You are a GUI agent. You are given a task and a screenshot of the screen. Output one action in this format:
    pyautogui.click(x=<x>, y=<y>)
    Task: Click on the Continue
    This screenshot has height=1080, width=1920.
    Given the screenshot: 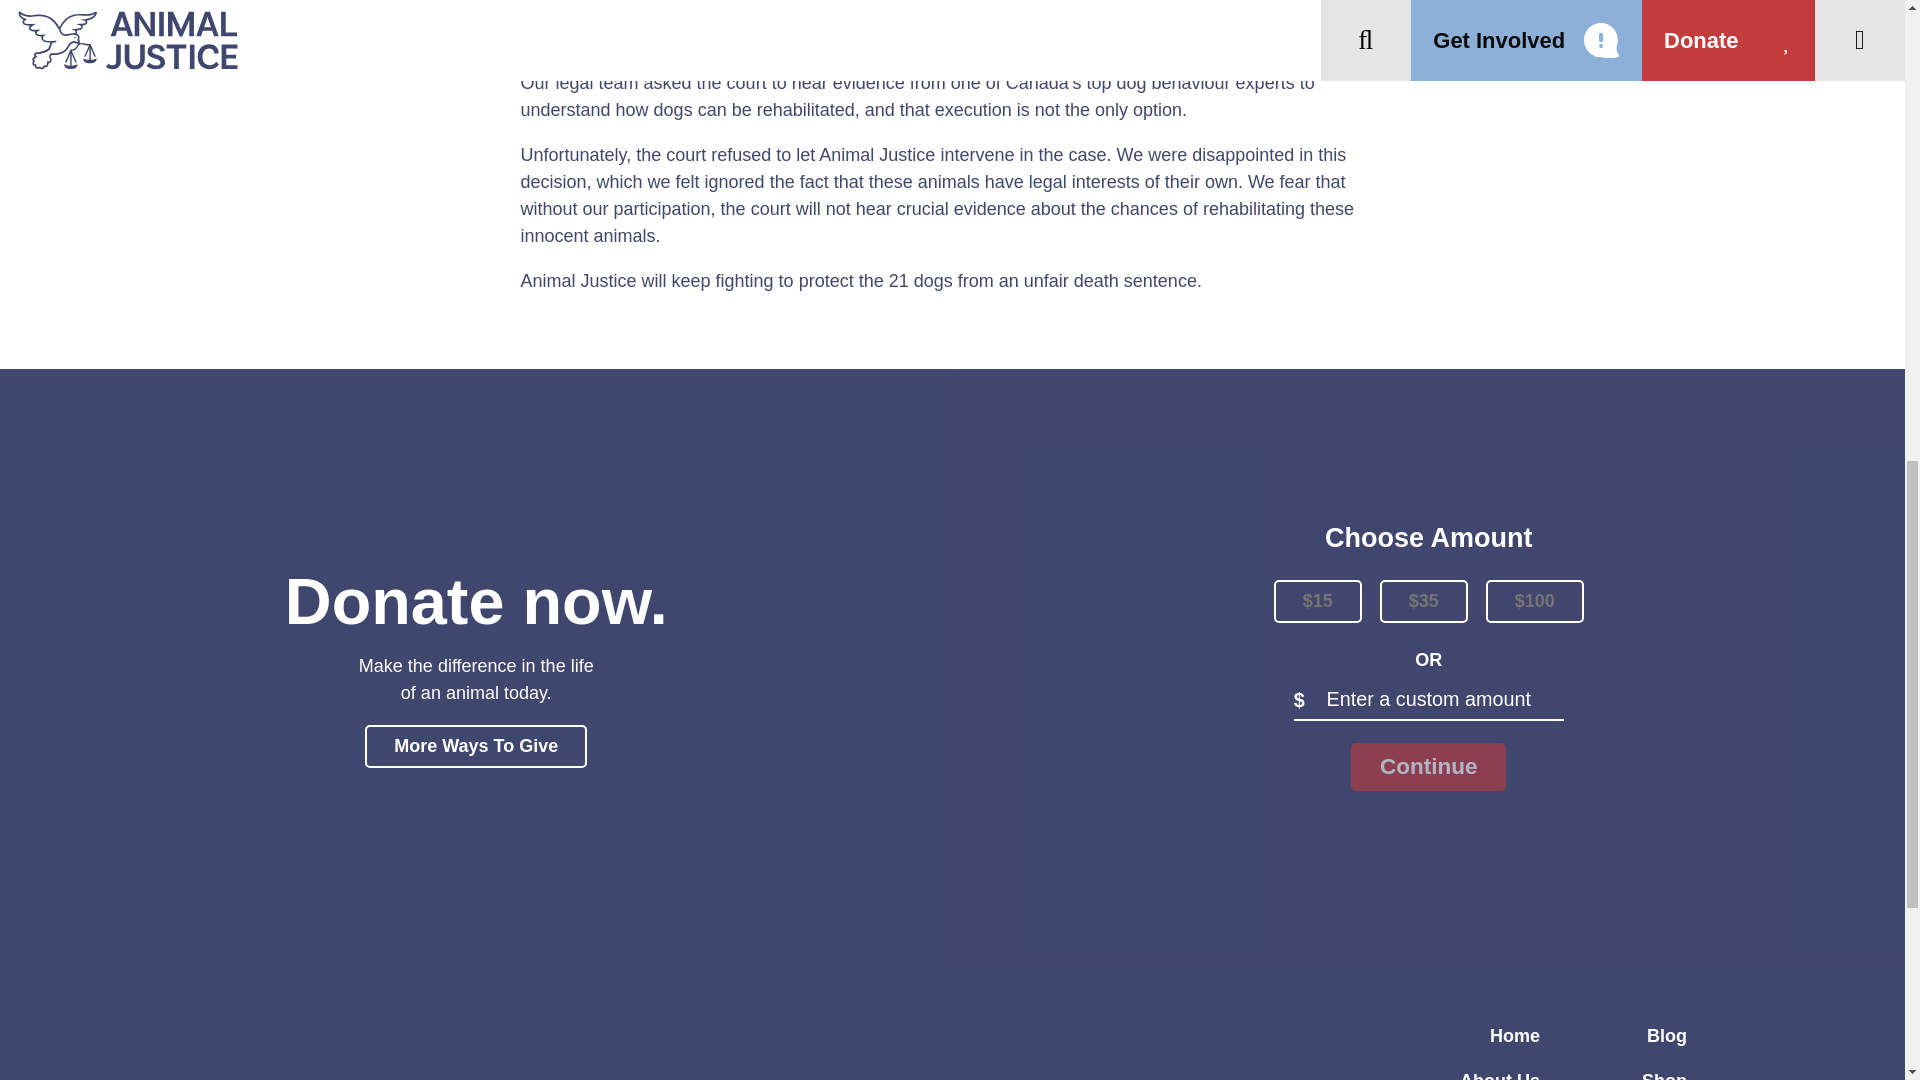 What is the action you would take?
    pyautogui.click(x=1428, y=766)
    